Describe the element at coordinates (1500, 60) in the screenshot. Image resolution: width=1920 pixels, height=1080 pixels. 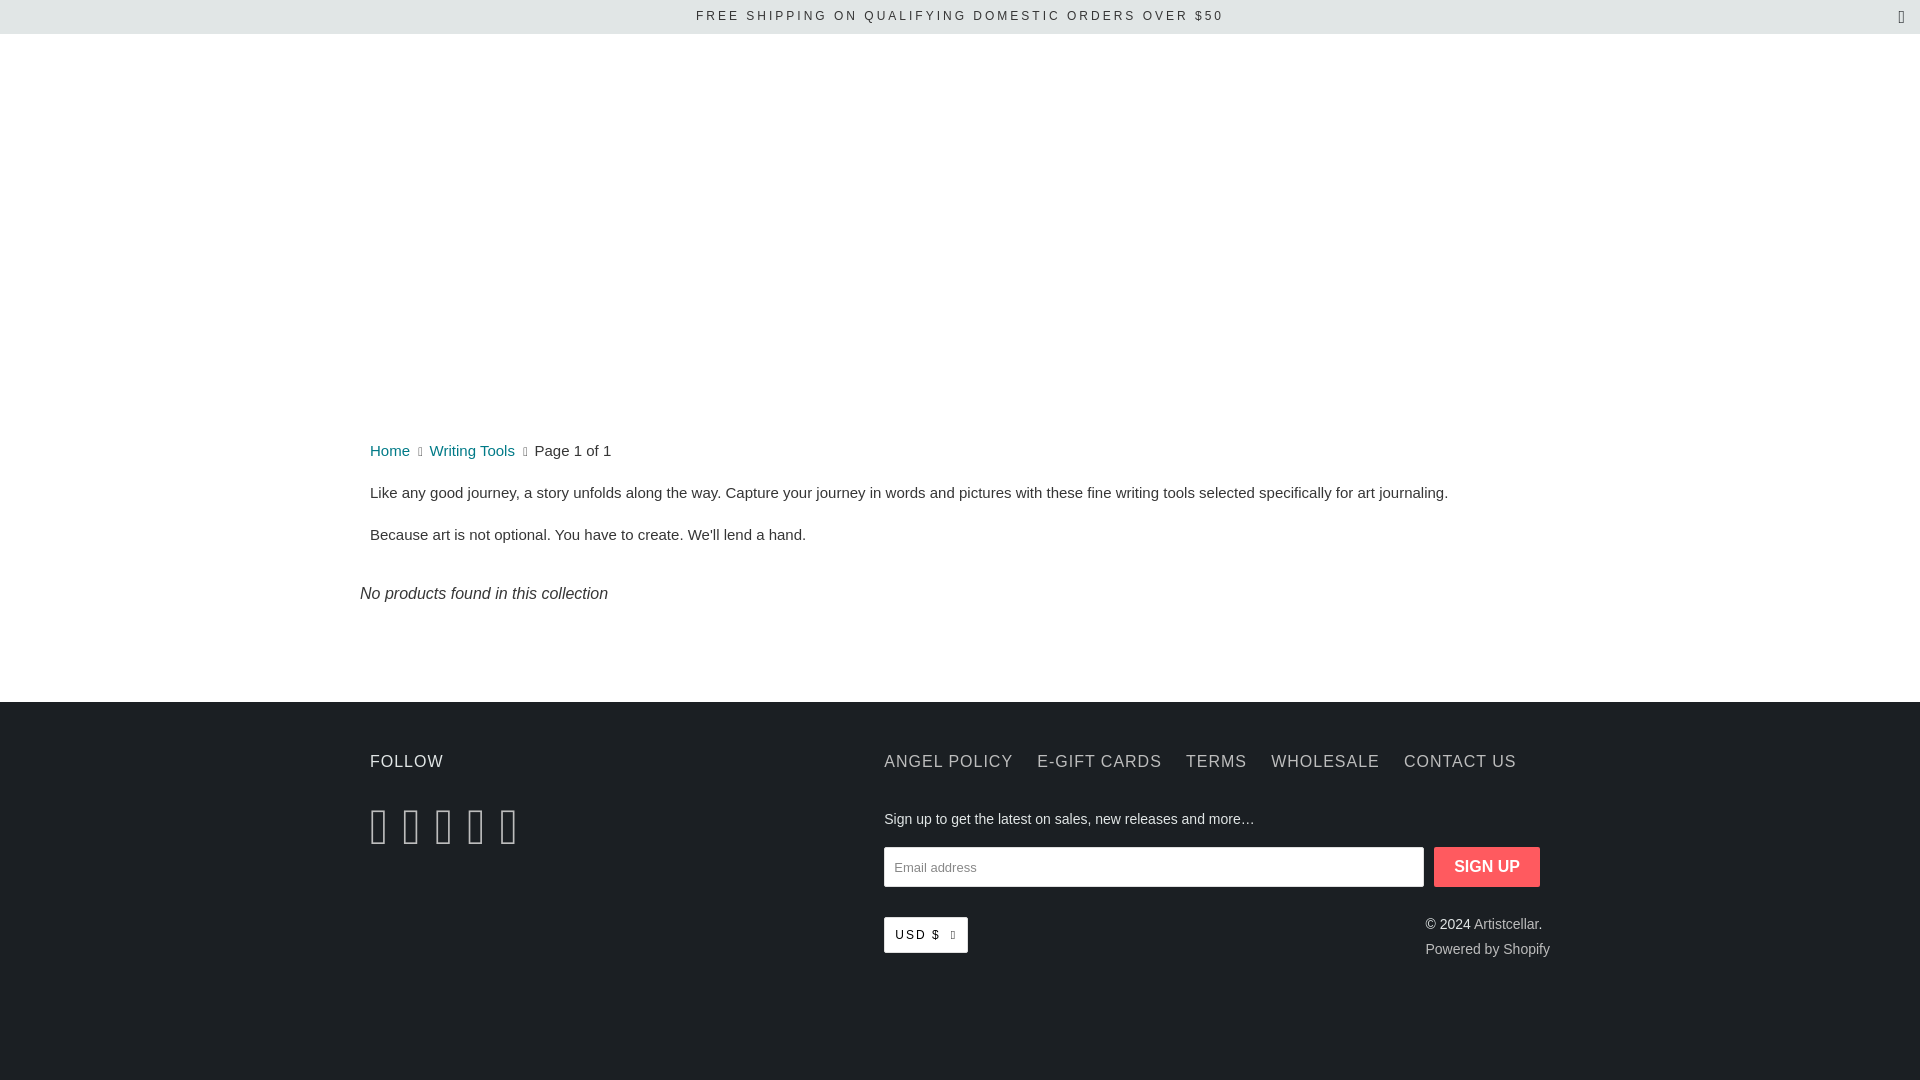
I see `Search` at that location.